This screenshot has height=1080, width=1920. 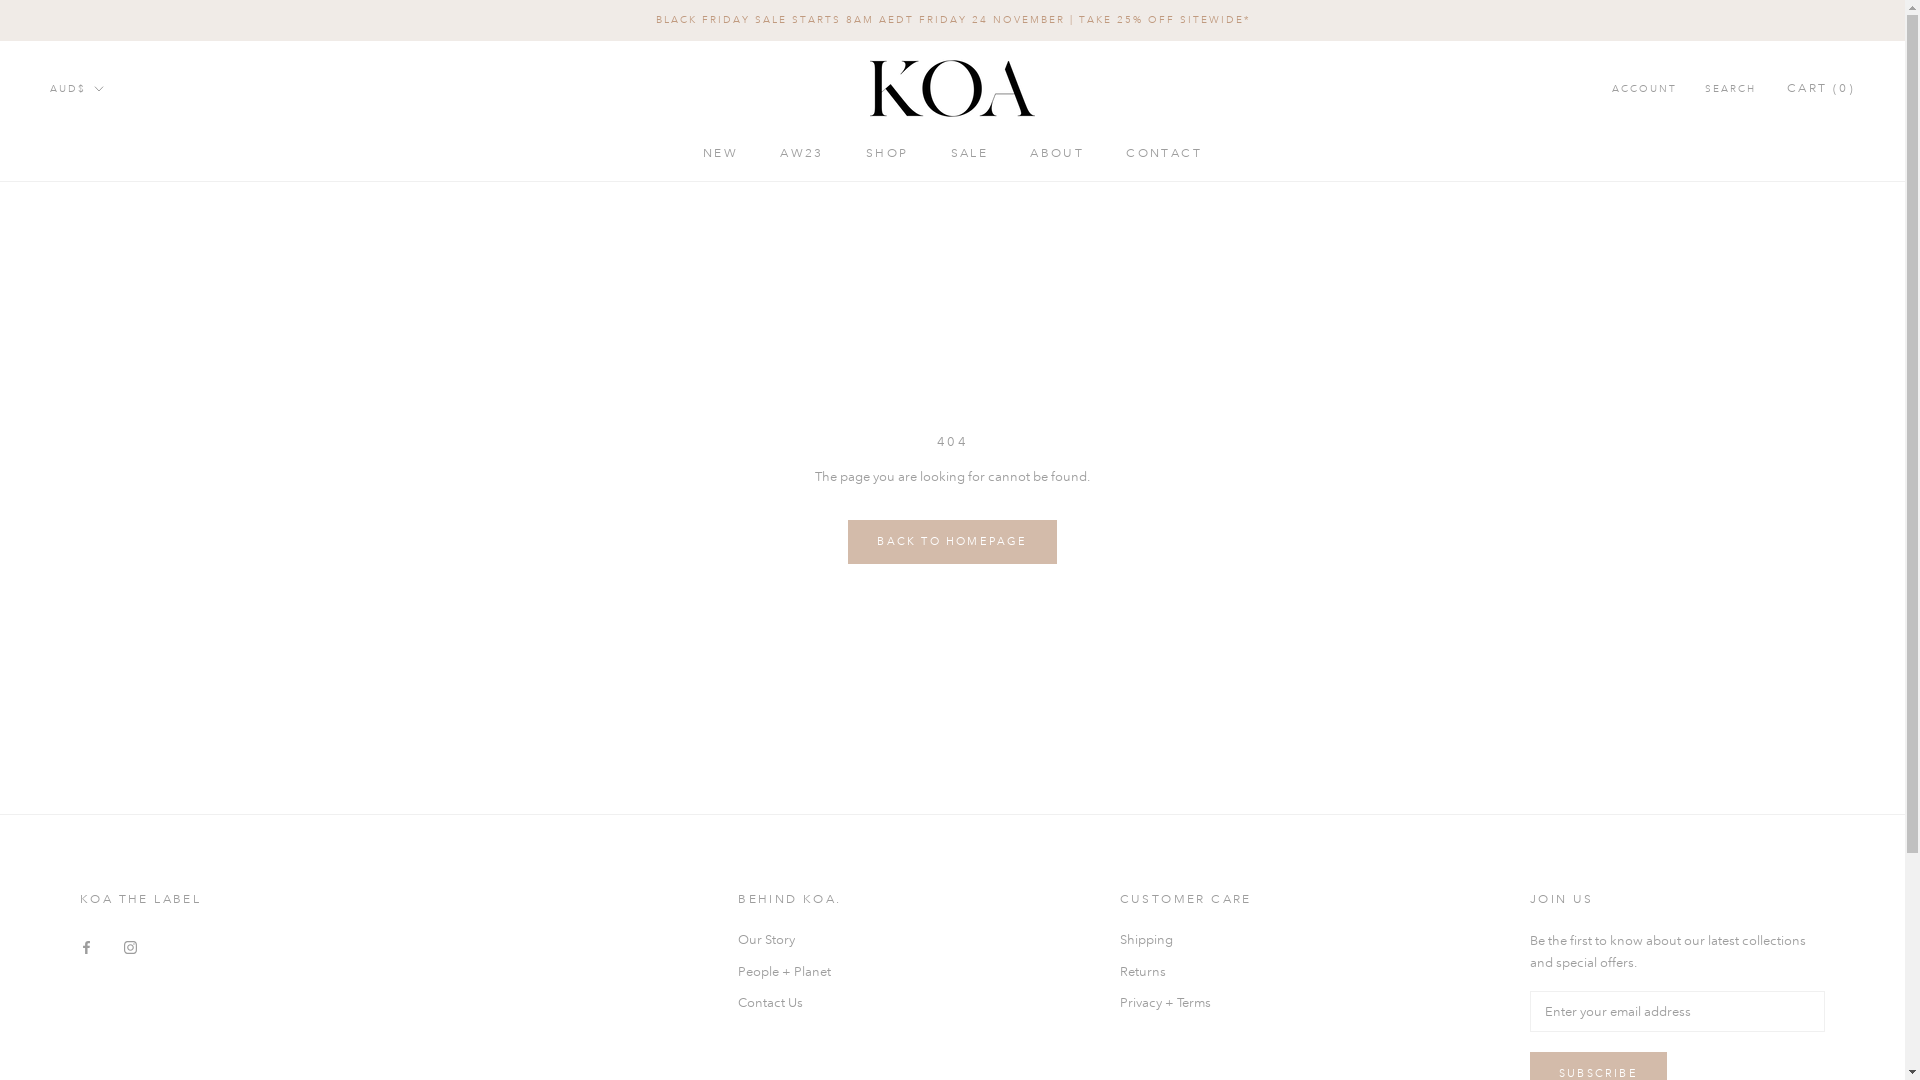 I want to click on BACK TO HOMEPAGE, so click(x=952, y=542).